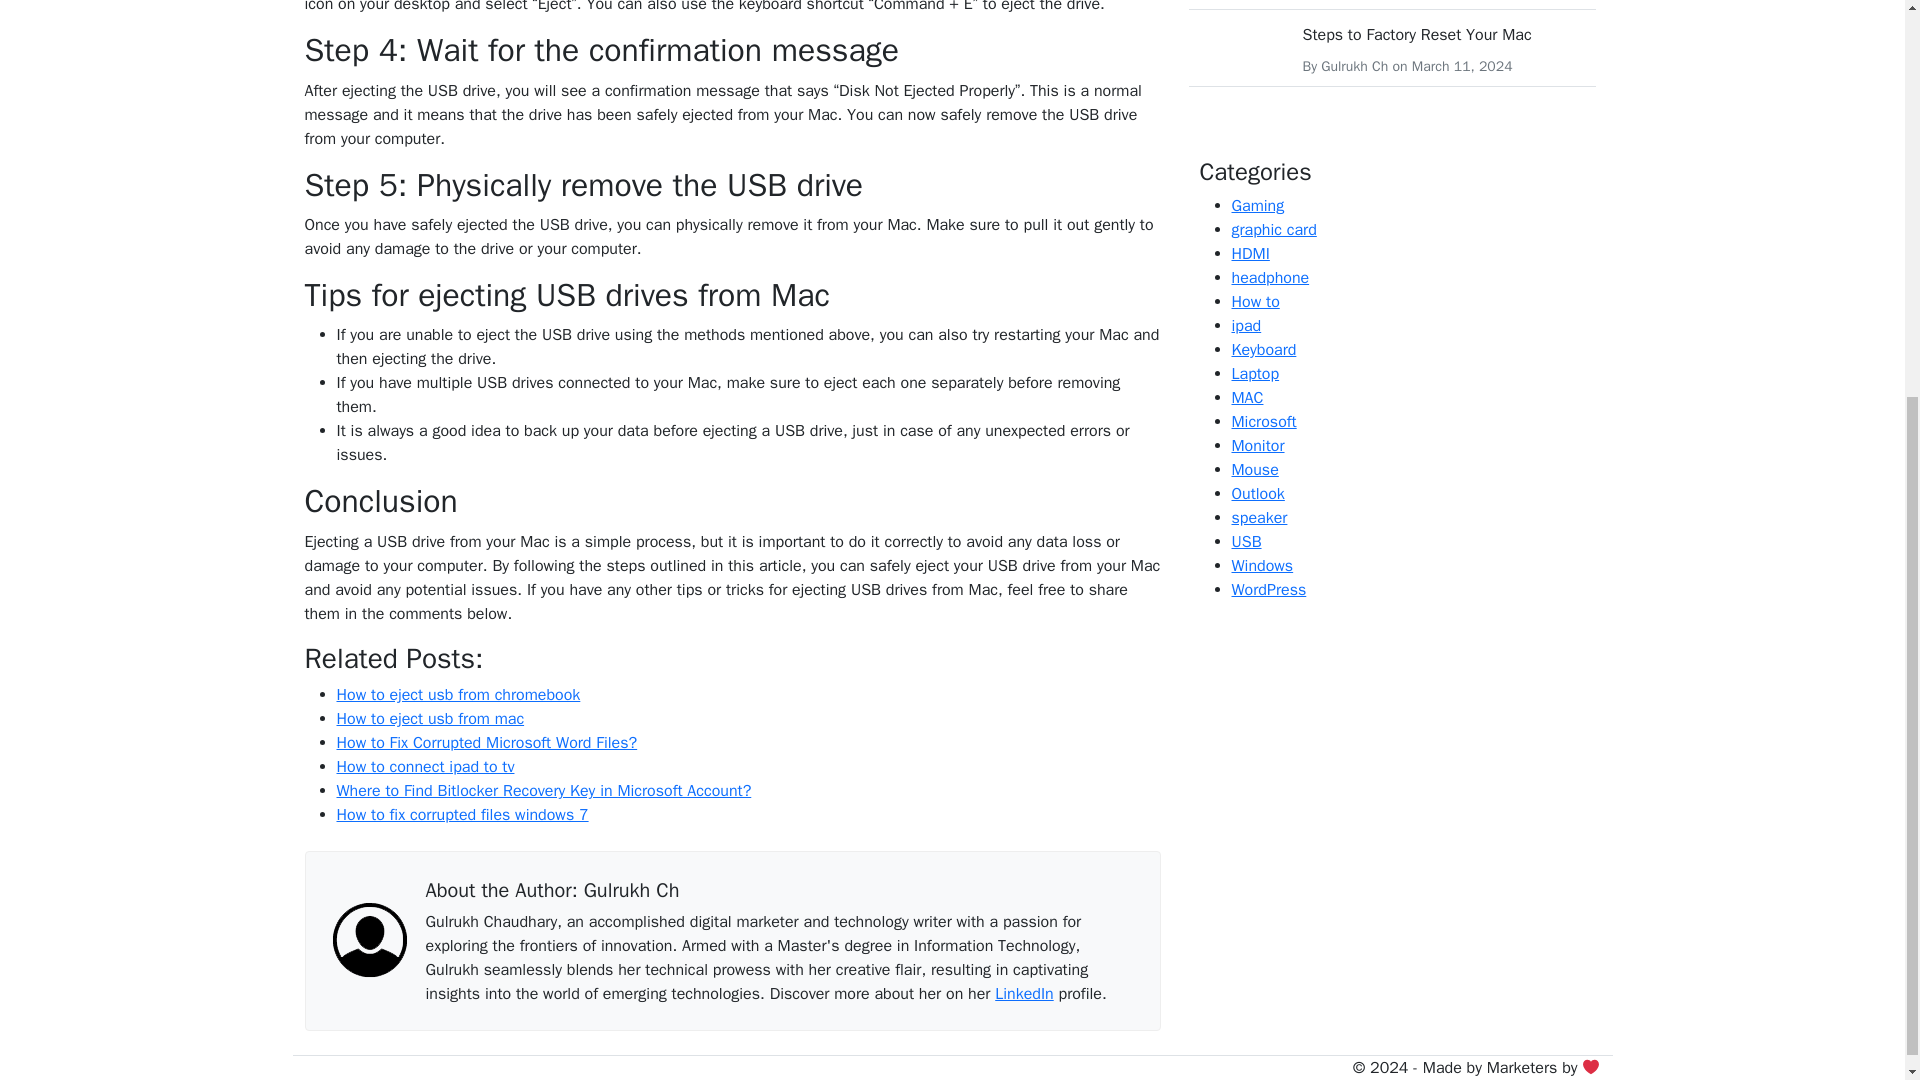  Describe the element at coordinates (1270, 278) in the screenshot. I see `headphone` at that location.